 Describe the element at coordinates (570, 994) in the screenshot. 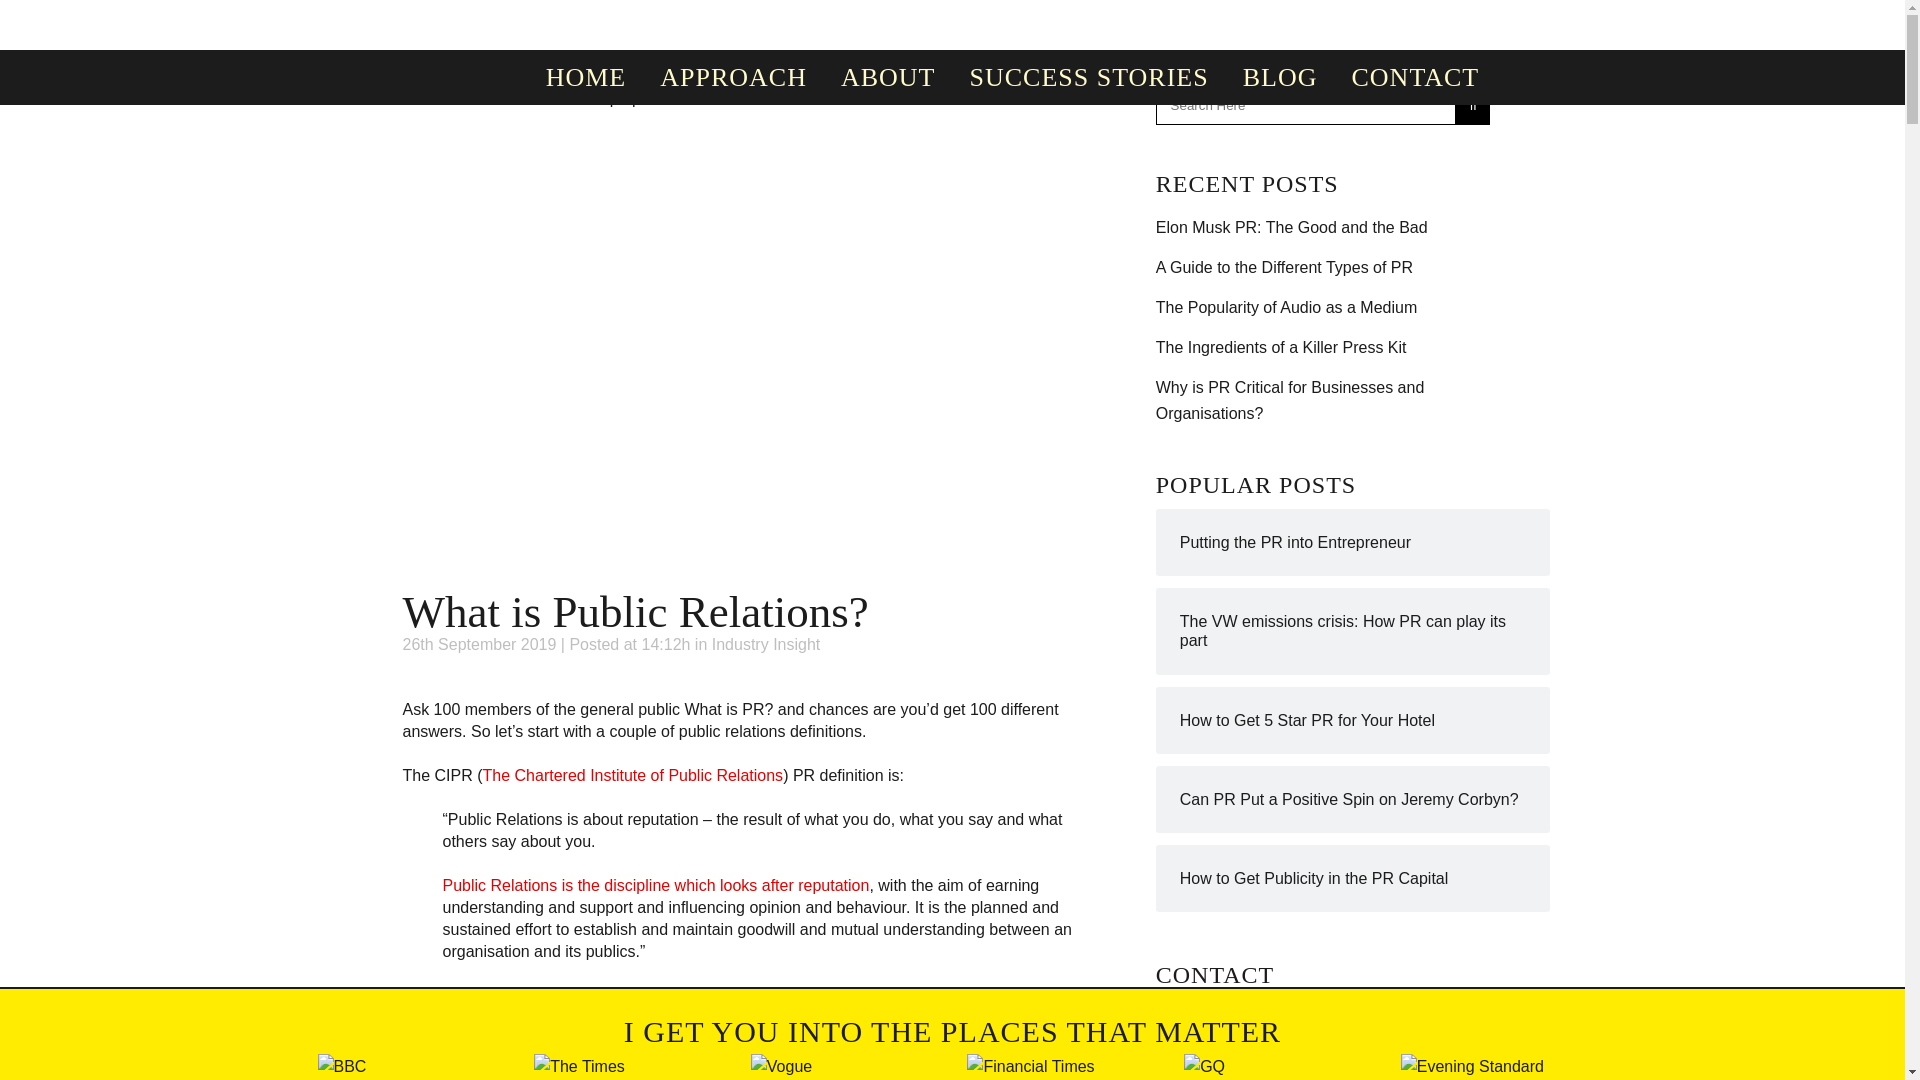

I see `definition of public relations` at that location.